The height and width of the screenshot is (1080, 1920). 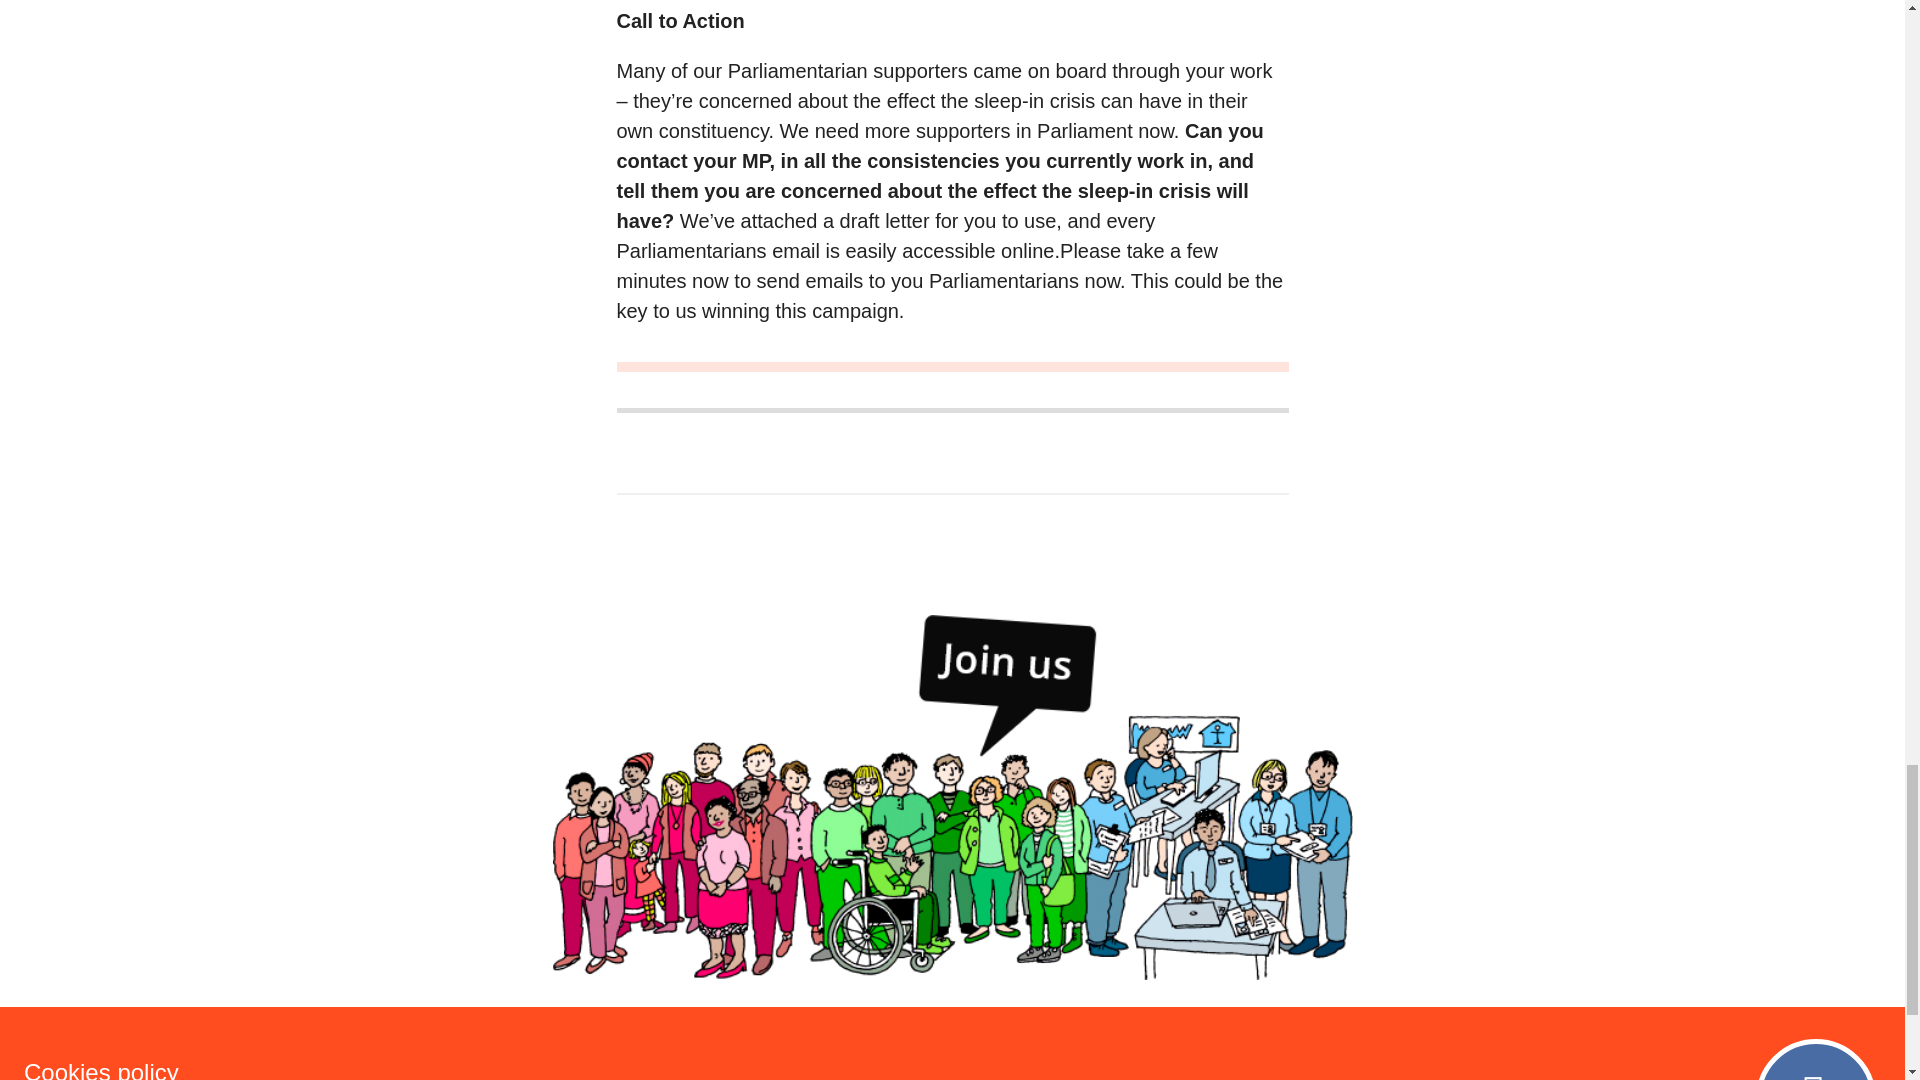 I want to click on Cookies policy, so click(x=344, y=1068).